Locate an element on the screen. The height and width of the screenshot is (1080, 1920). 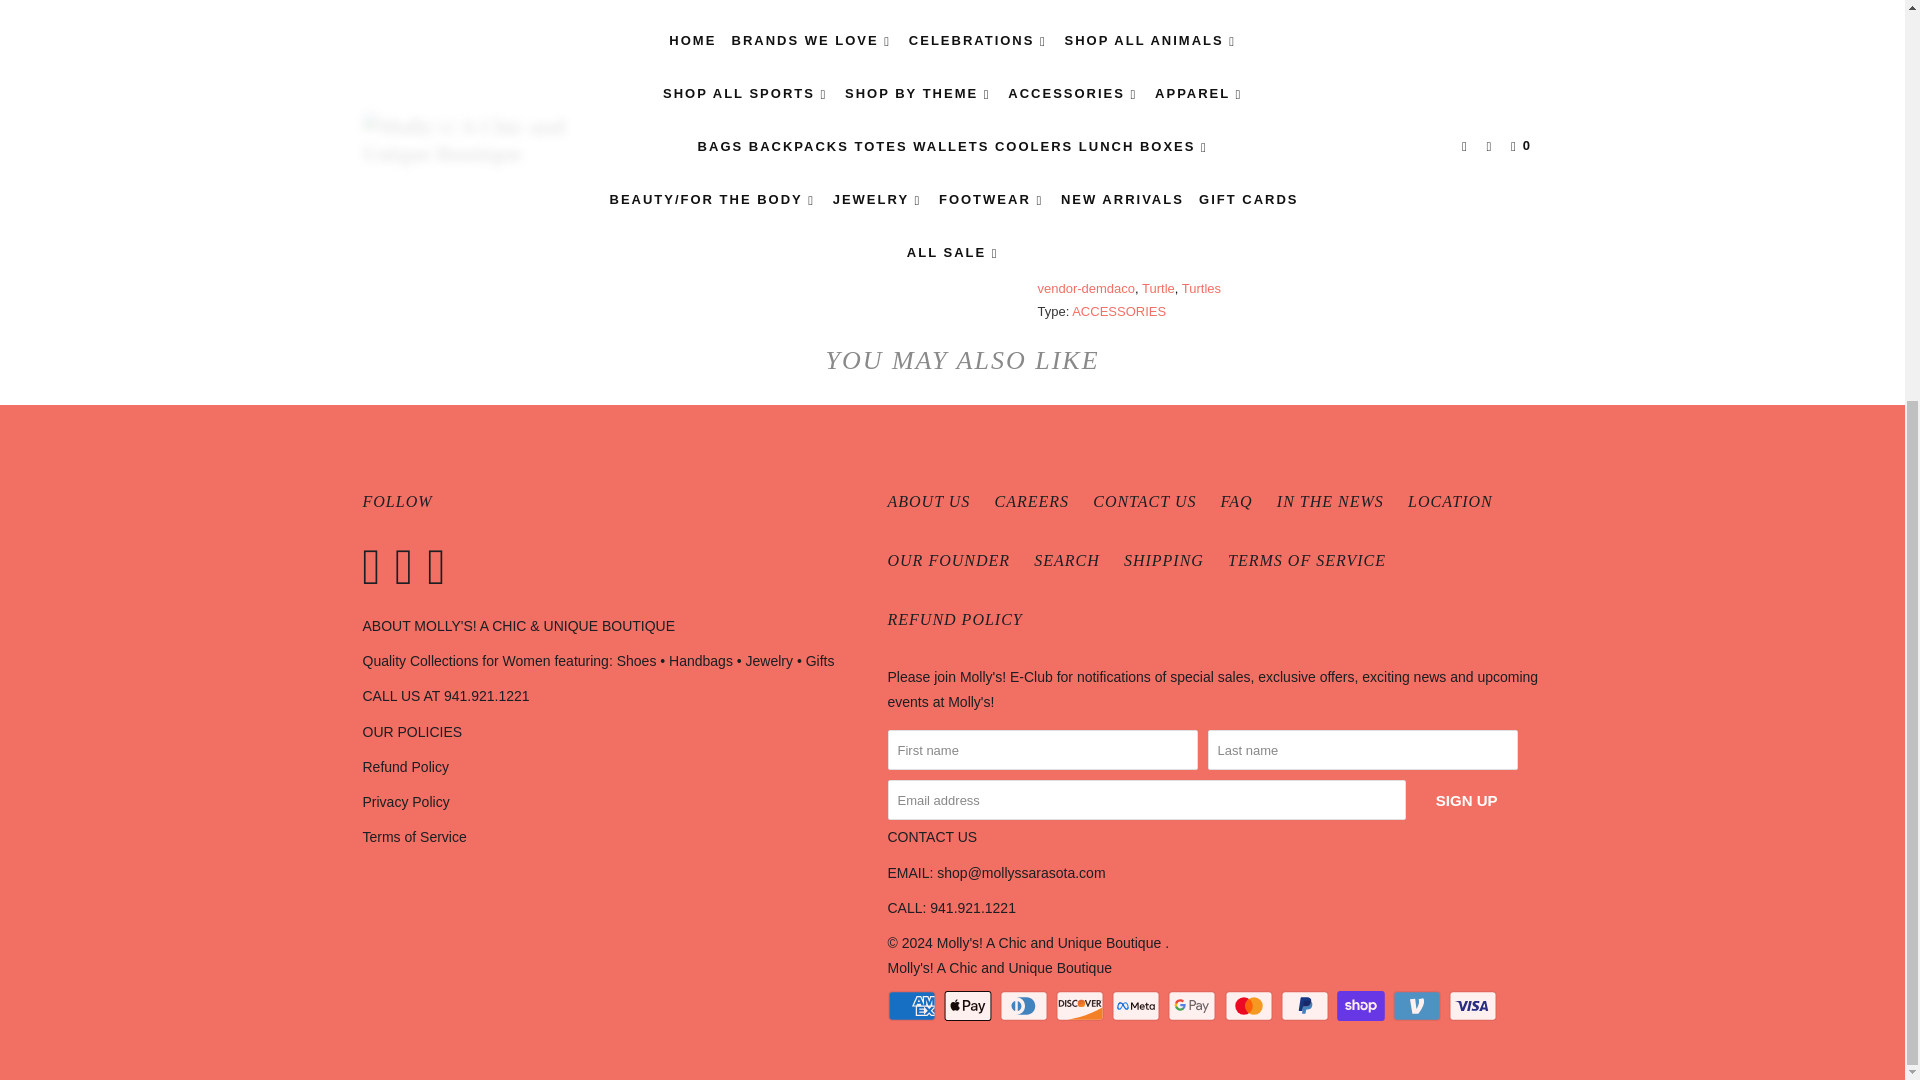
Accessories is located at coordinates (1142, 242).